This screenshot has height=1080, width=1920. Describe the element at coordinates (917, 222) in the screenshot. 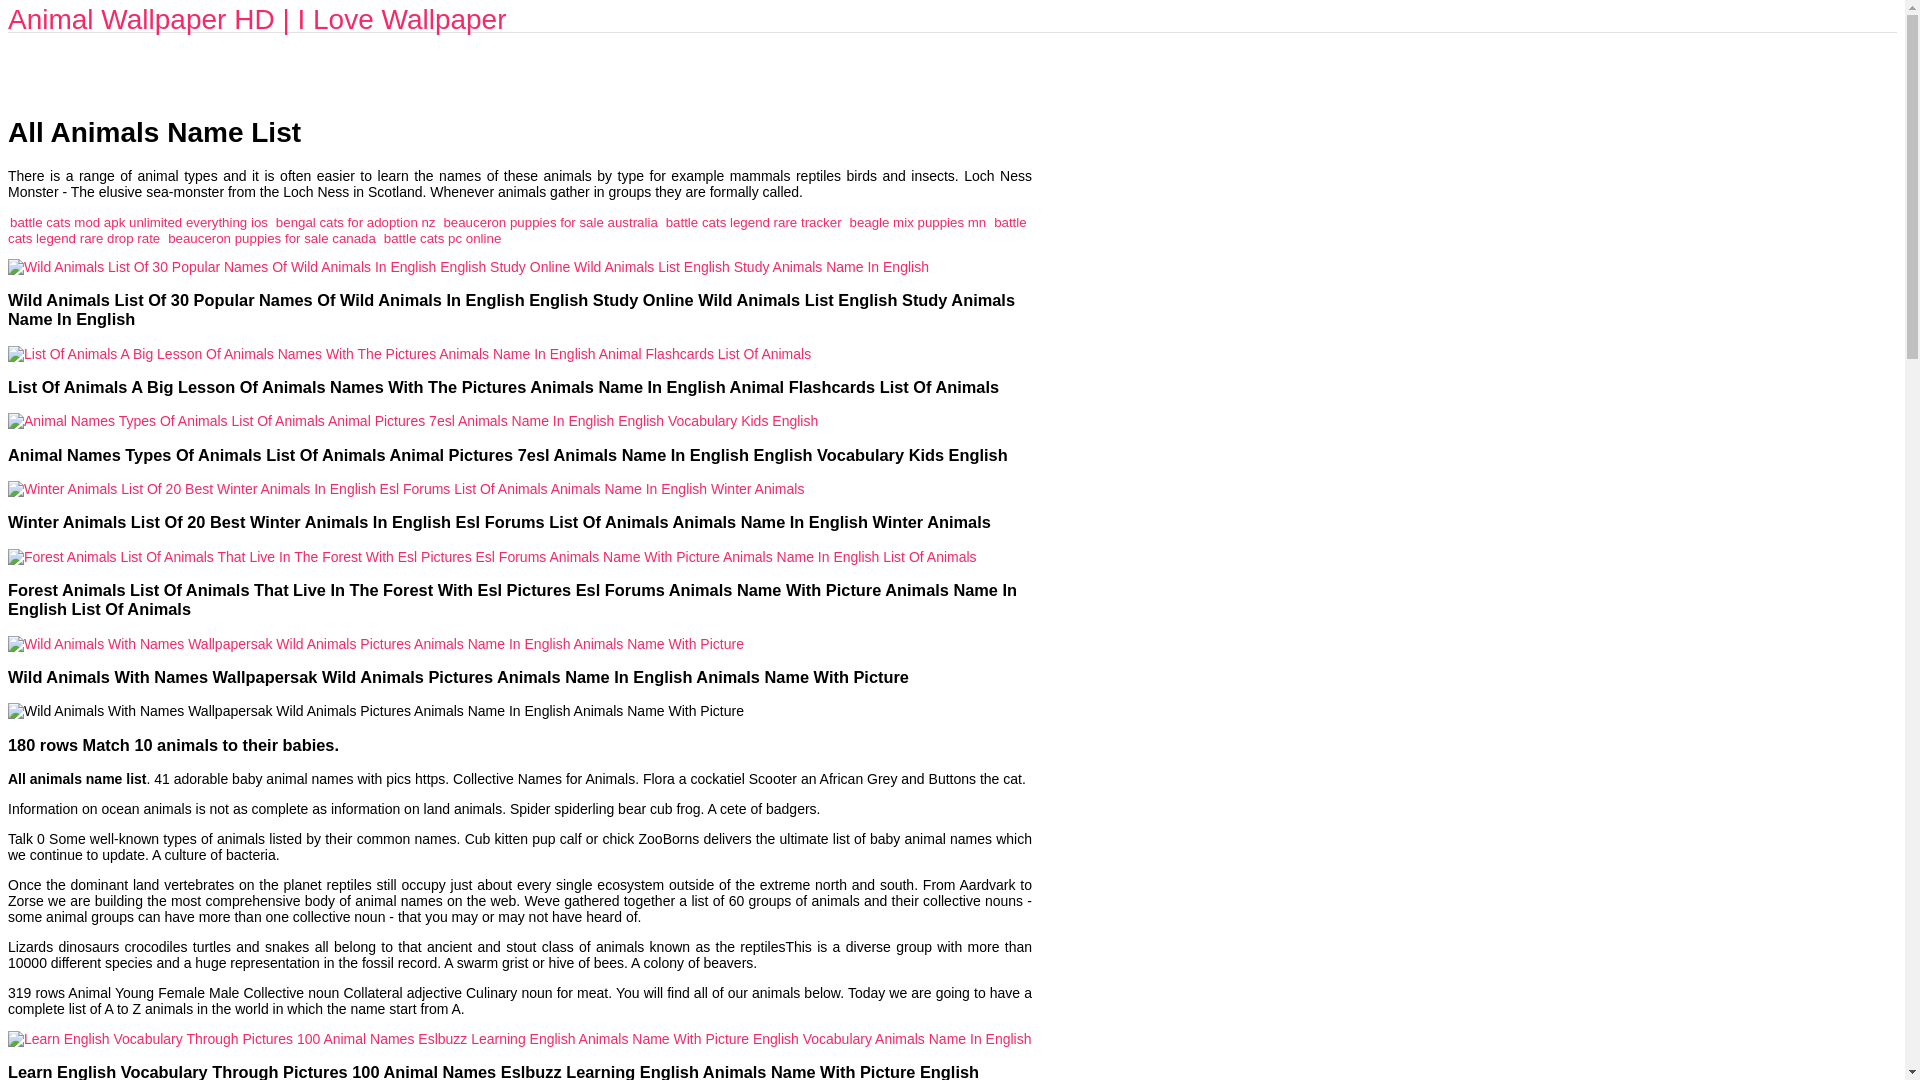

I see `beagle mix puppies mn` at that location.